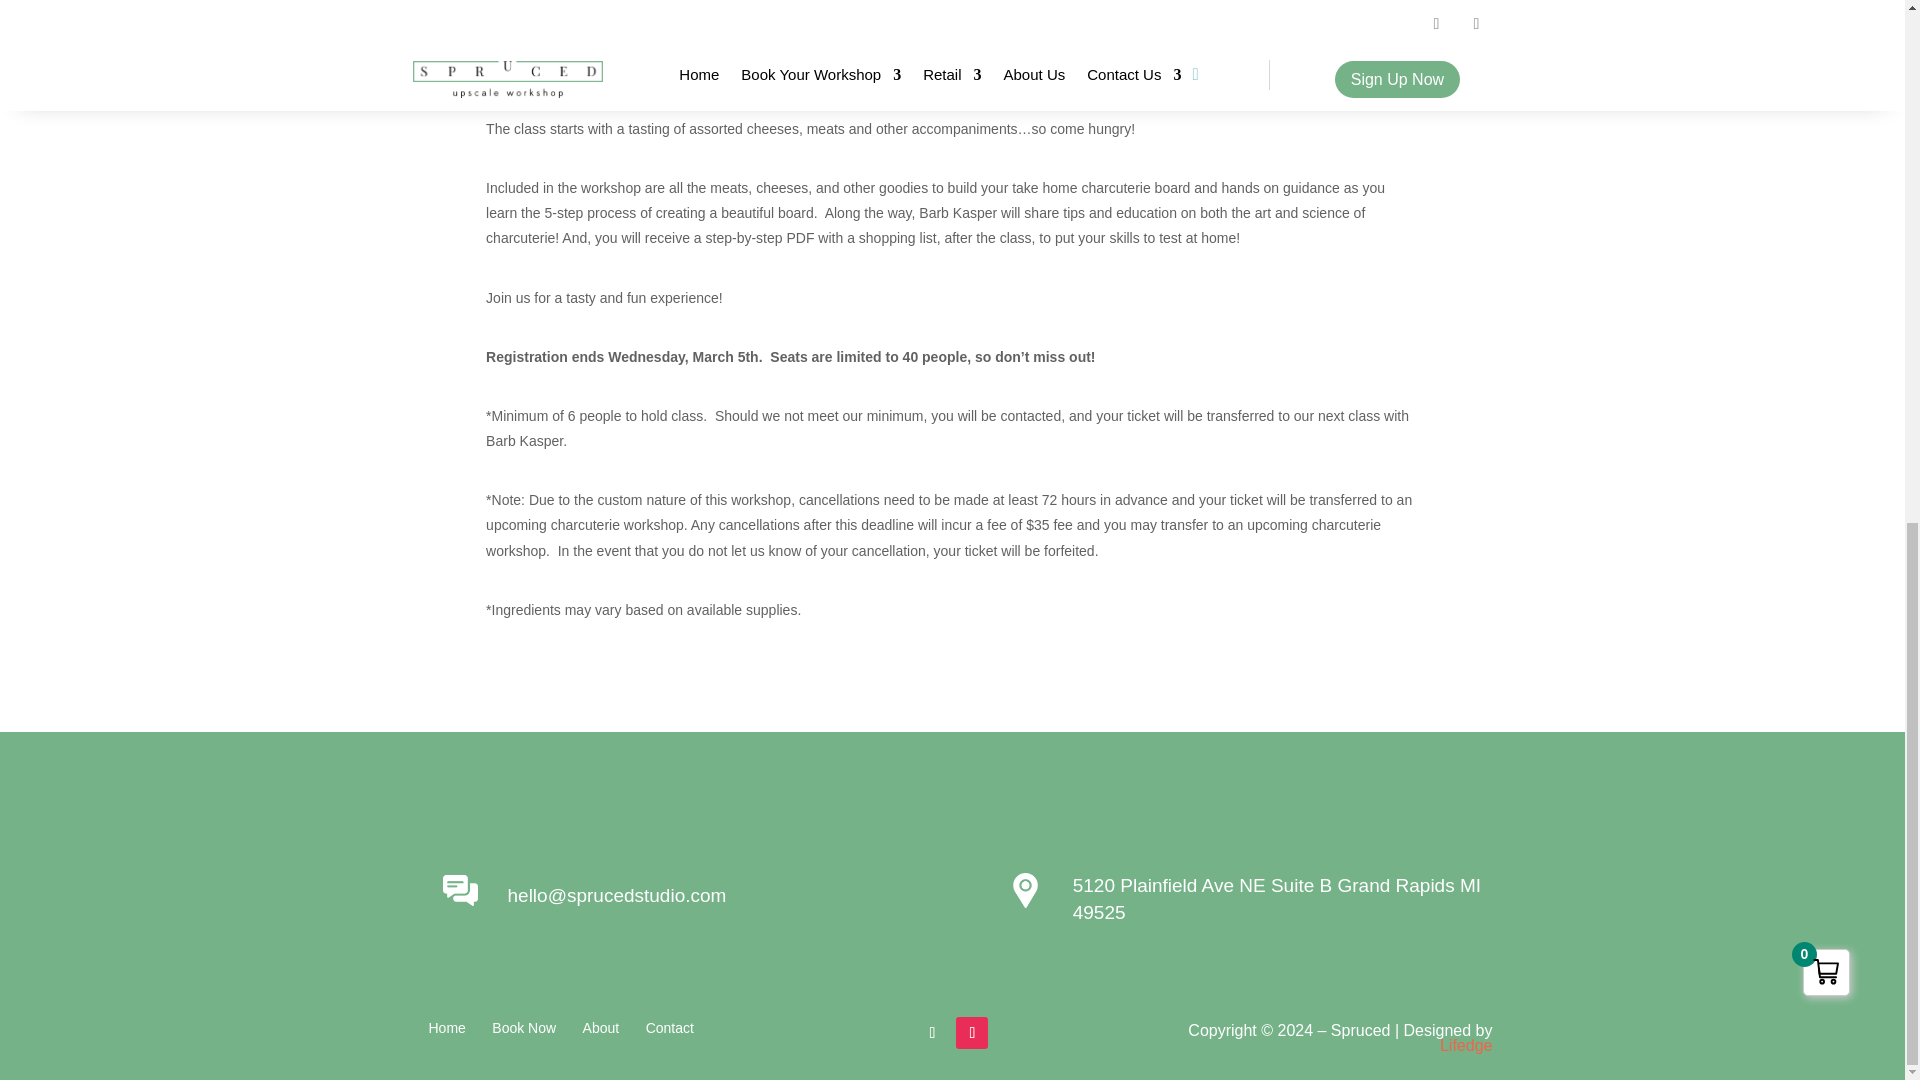 The width and height of the screenshot is (1920, 1080). What do you see at coordinates (972, 1032) in the screenshot?
I see `Follow on Instagram` at bounding box center [972, 1032].